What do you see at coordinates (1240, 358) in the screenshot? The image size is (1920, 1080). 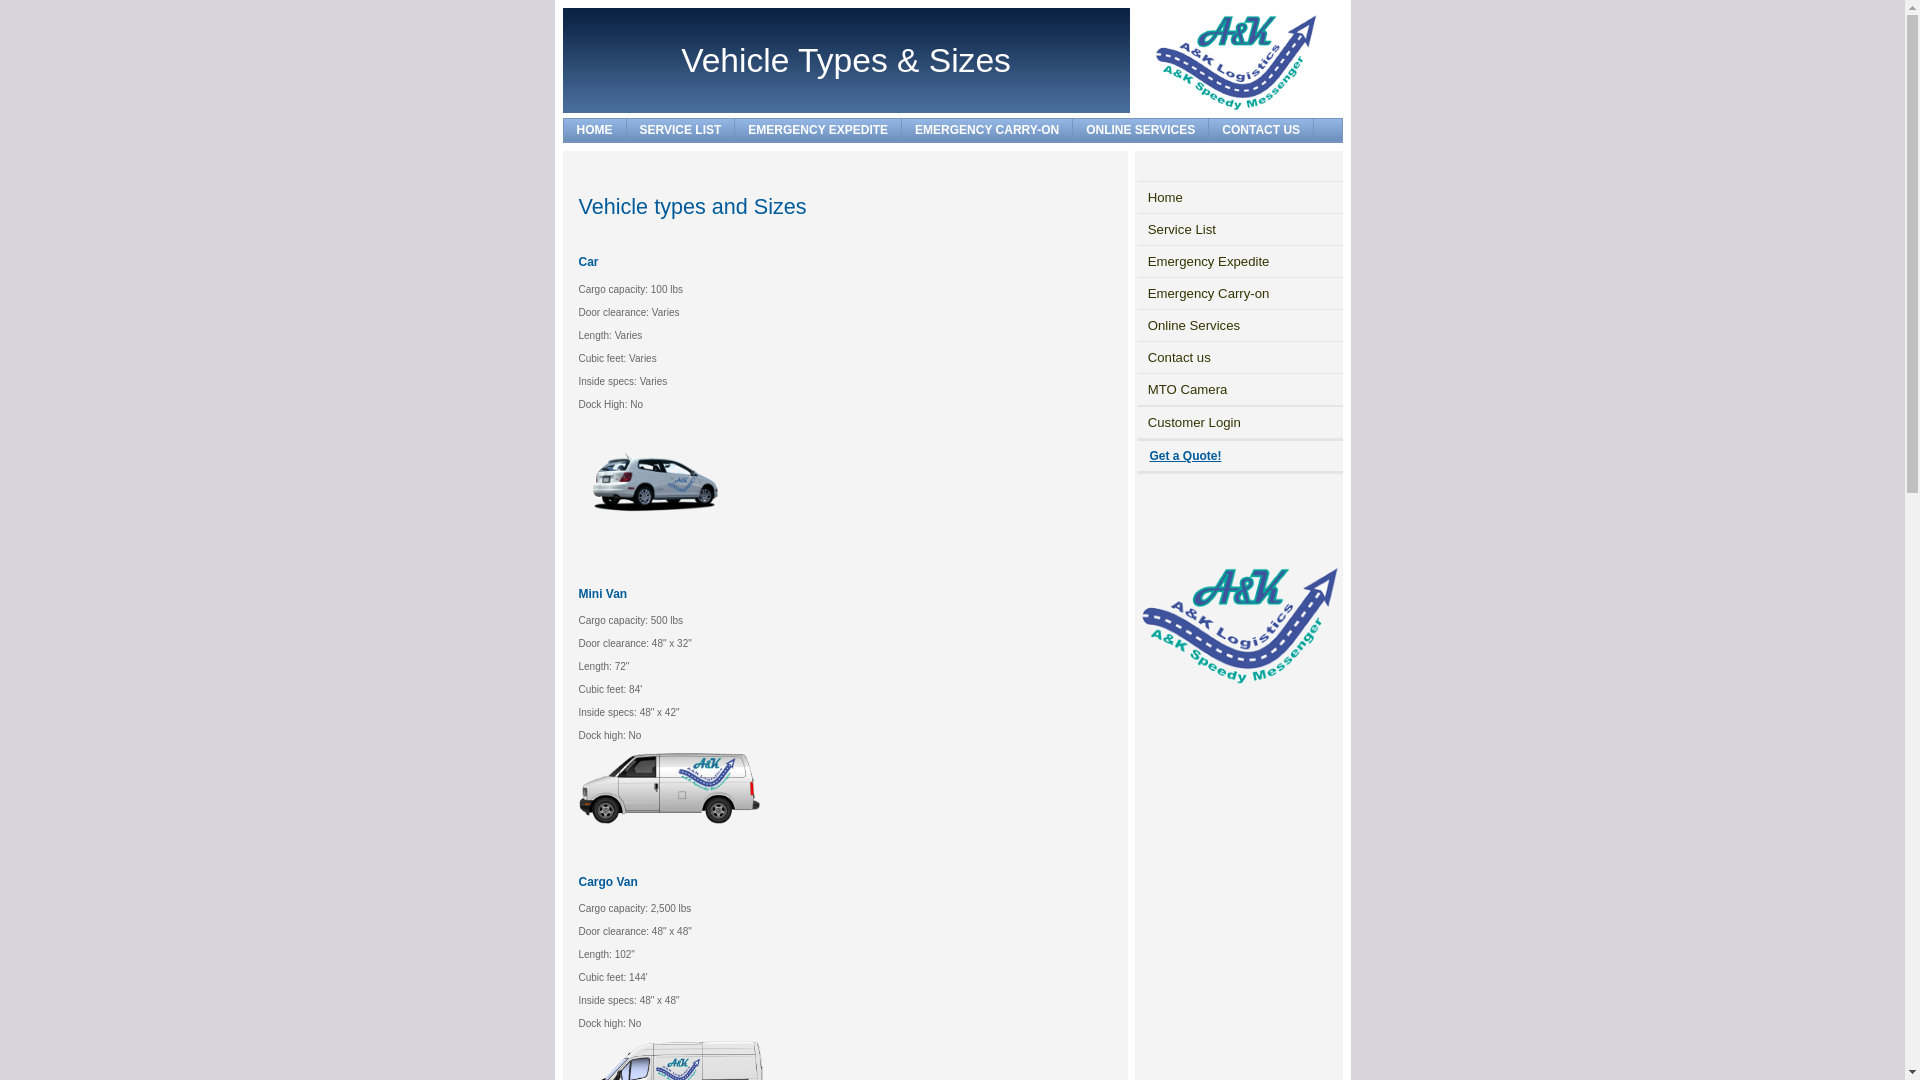 I see `Contact us` at bounding box center [1240, 358].